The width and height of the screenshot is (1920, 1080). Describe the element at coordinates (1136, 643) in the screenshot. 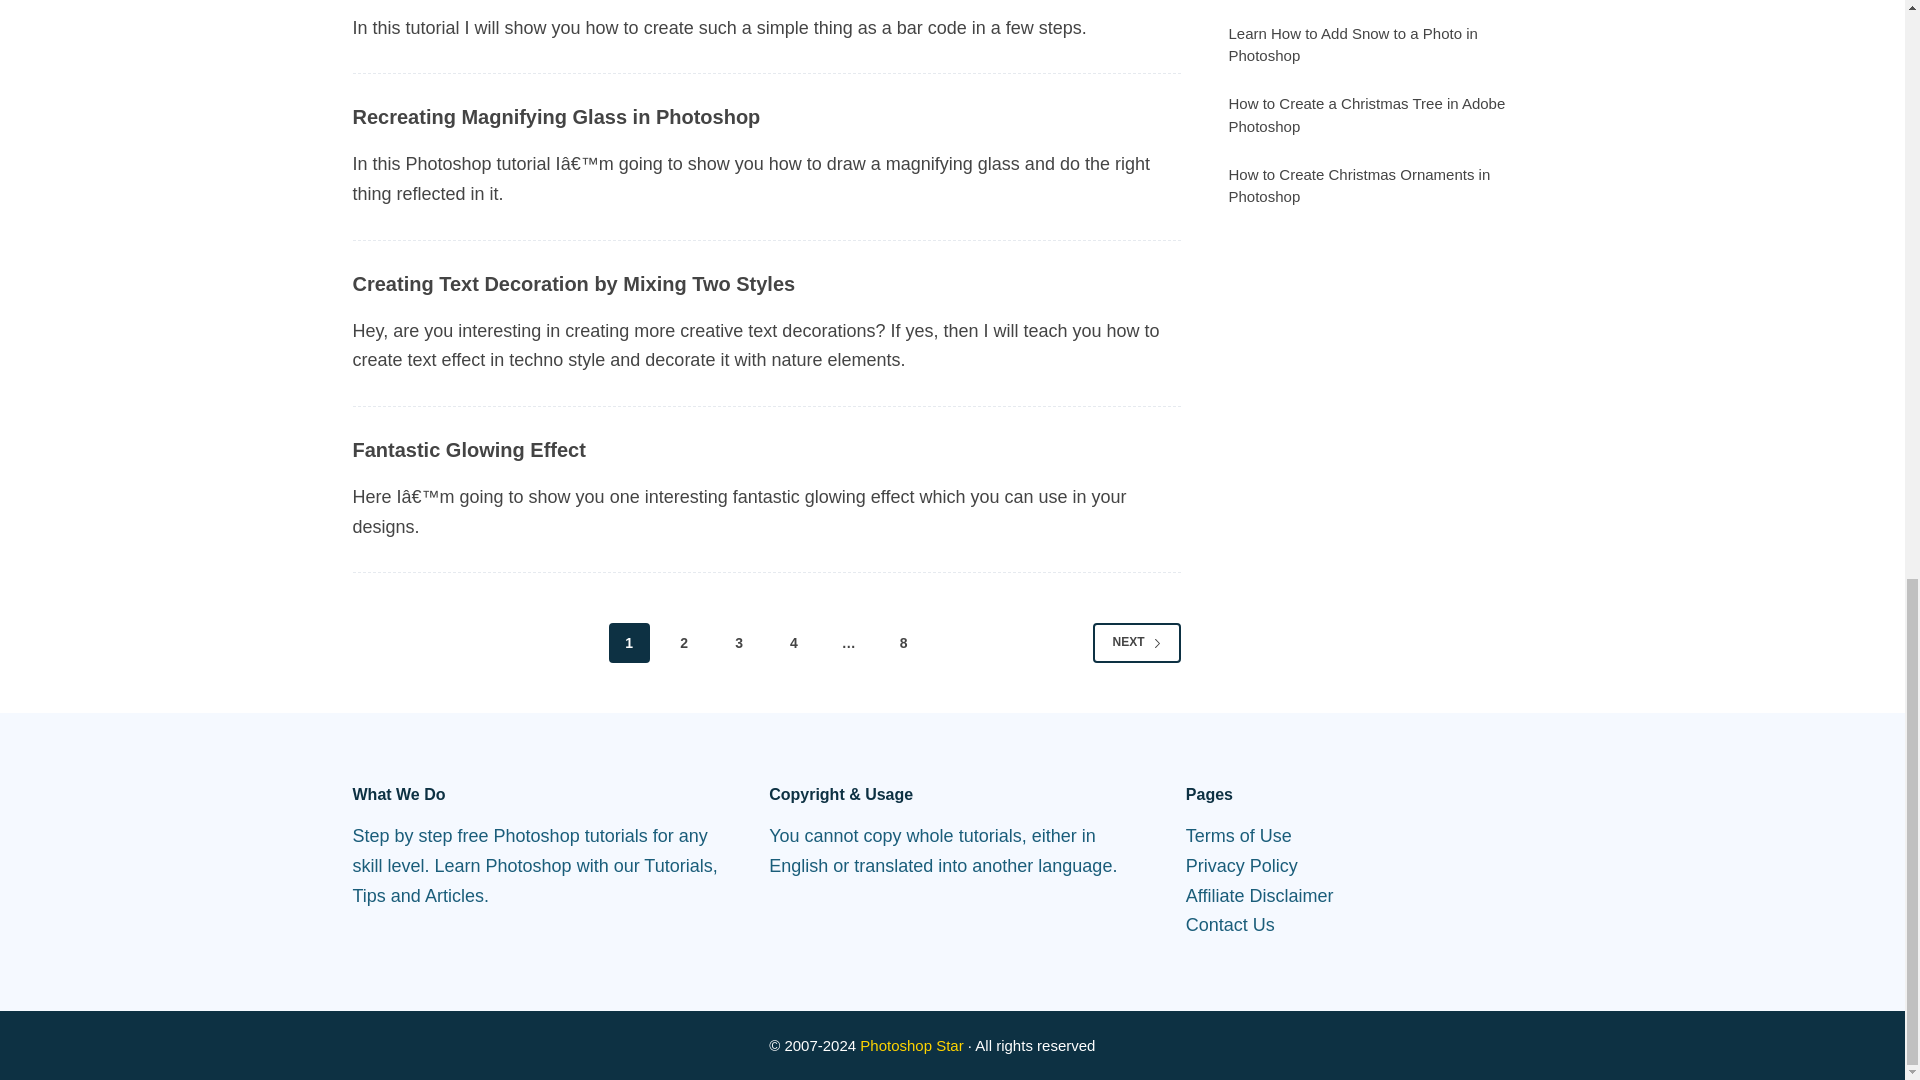

I see `NEXT` at that location.